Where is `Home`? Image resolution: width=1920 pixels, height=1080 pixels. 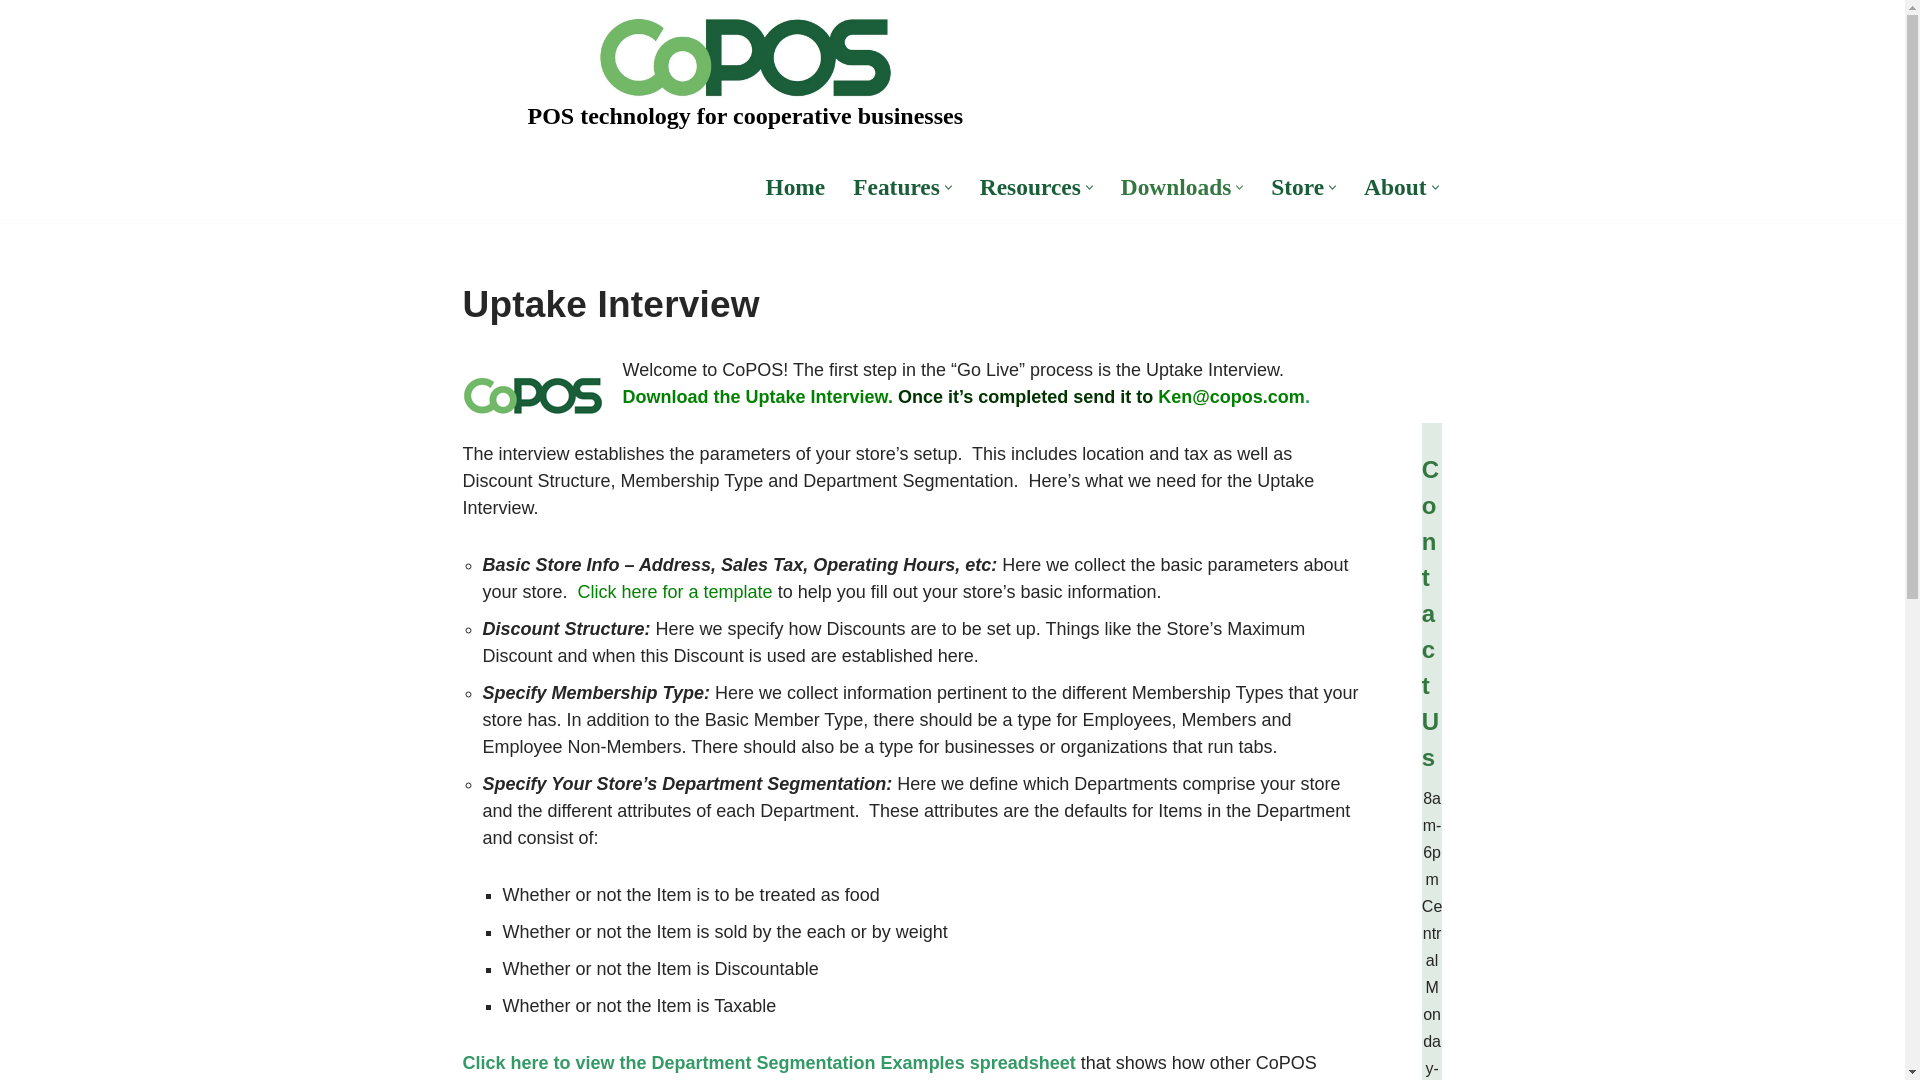 Home is located at coordinates (794, 186).